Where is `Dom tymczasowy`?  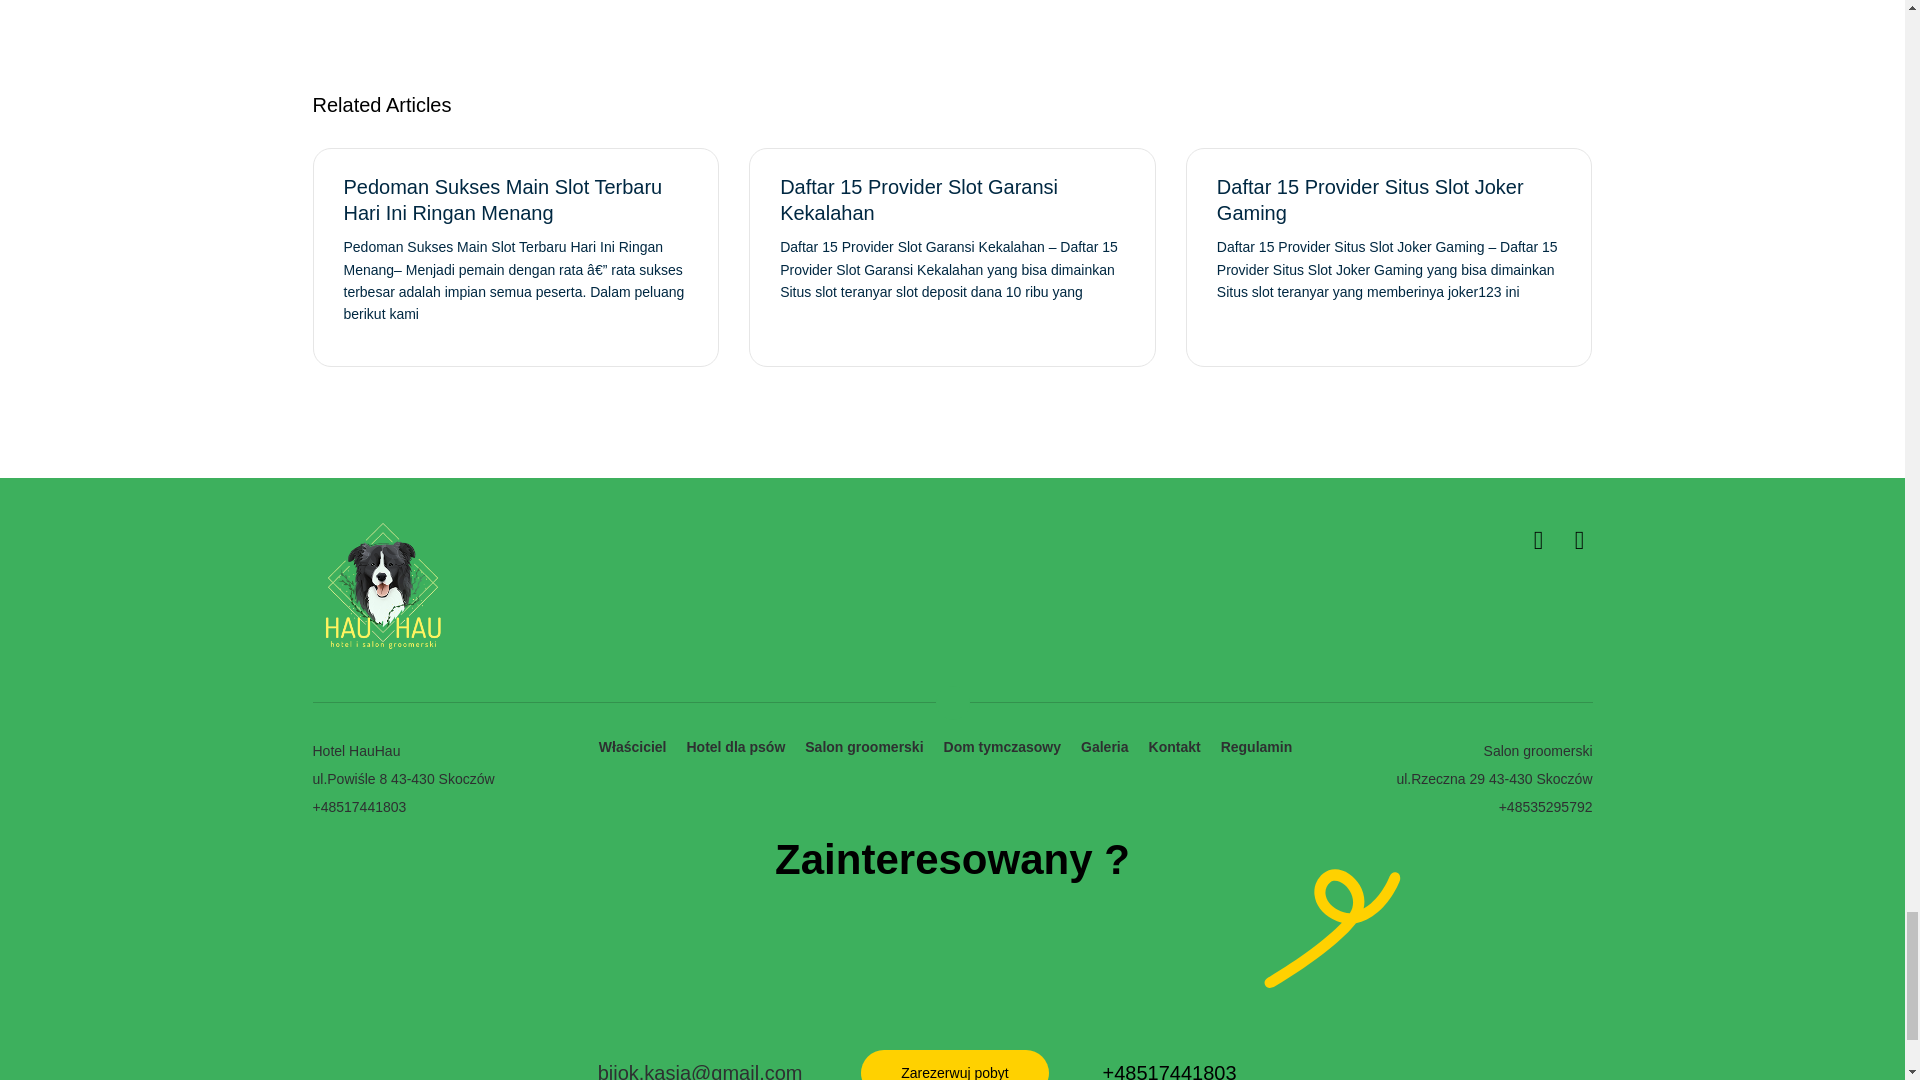 Dom tymczasowy is located at coordinates (1002, 746).